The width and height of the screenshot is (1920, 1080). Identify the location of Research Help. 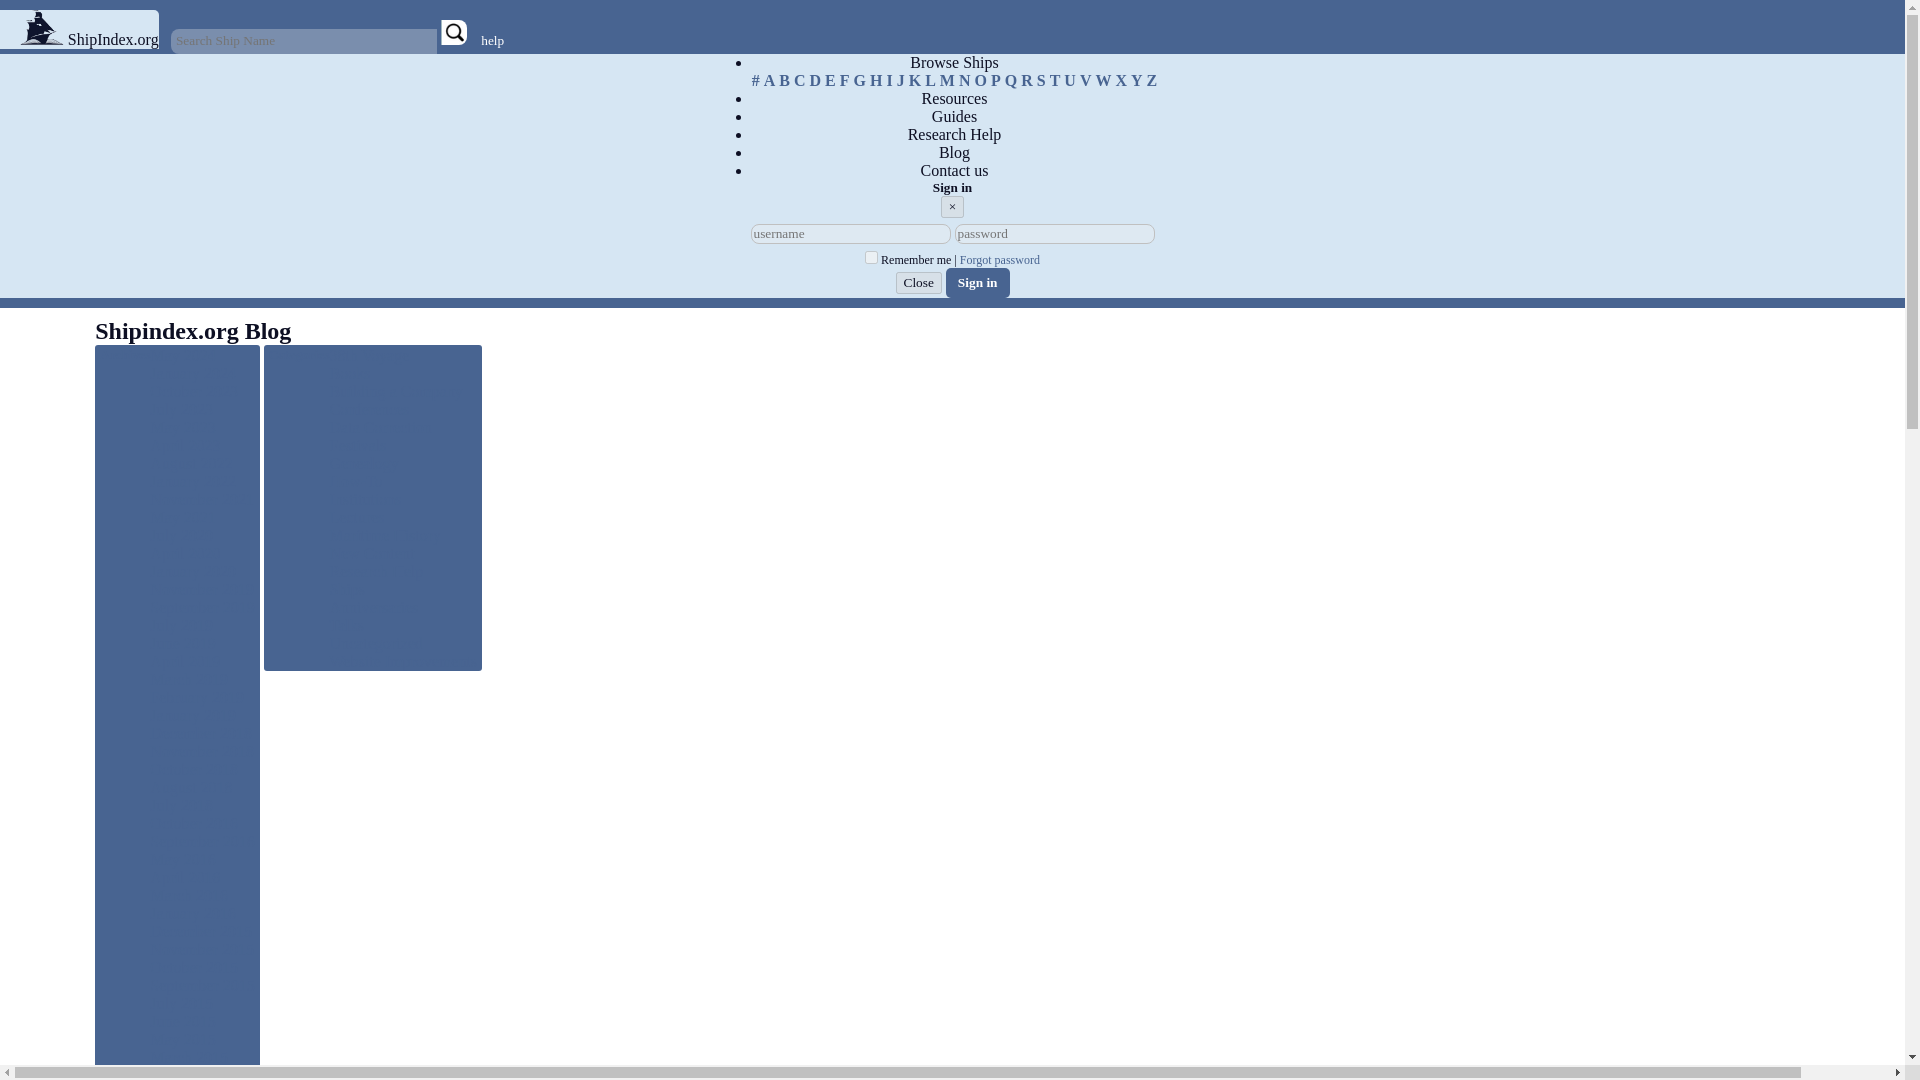
(955, 134).